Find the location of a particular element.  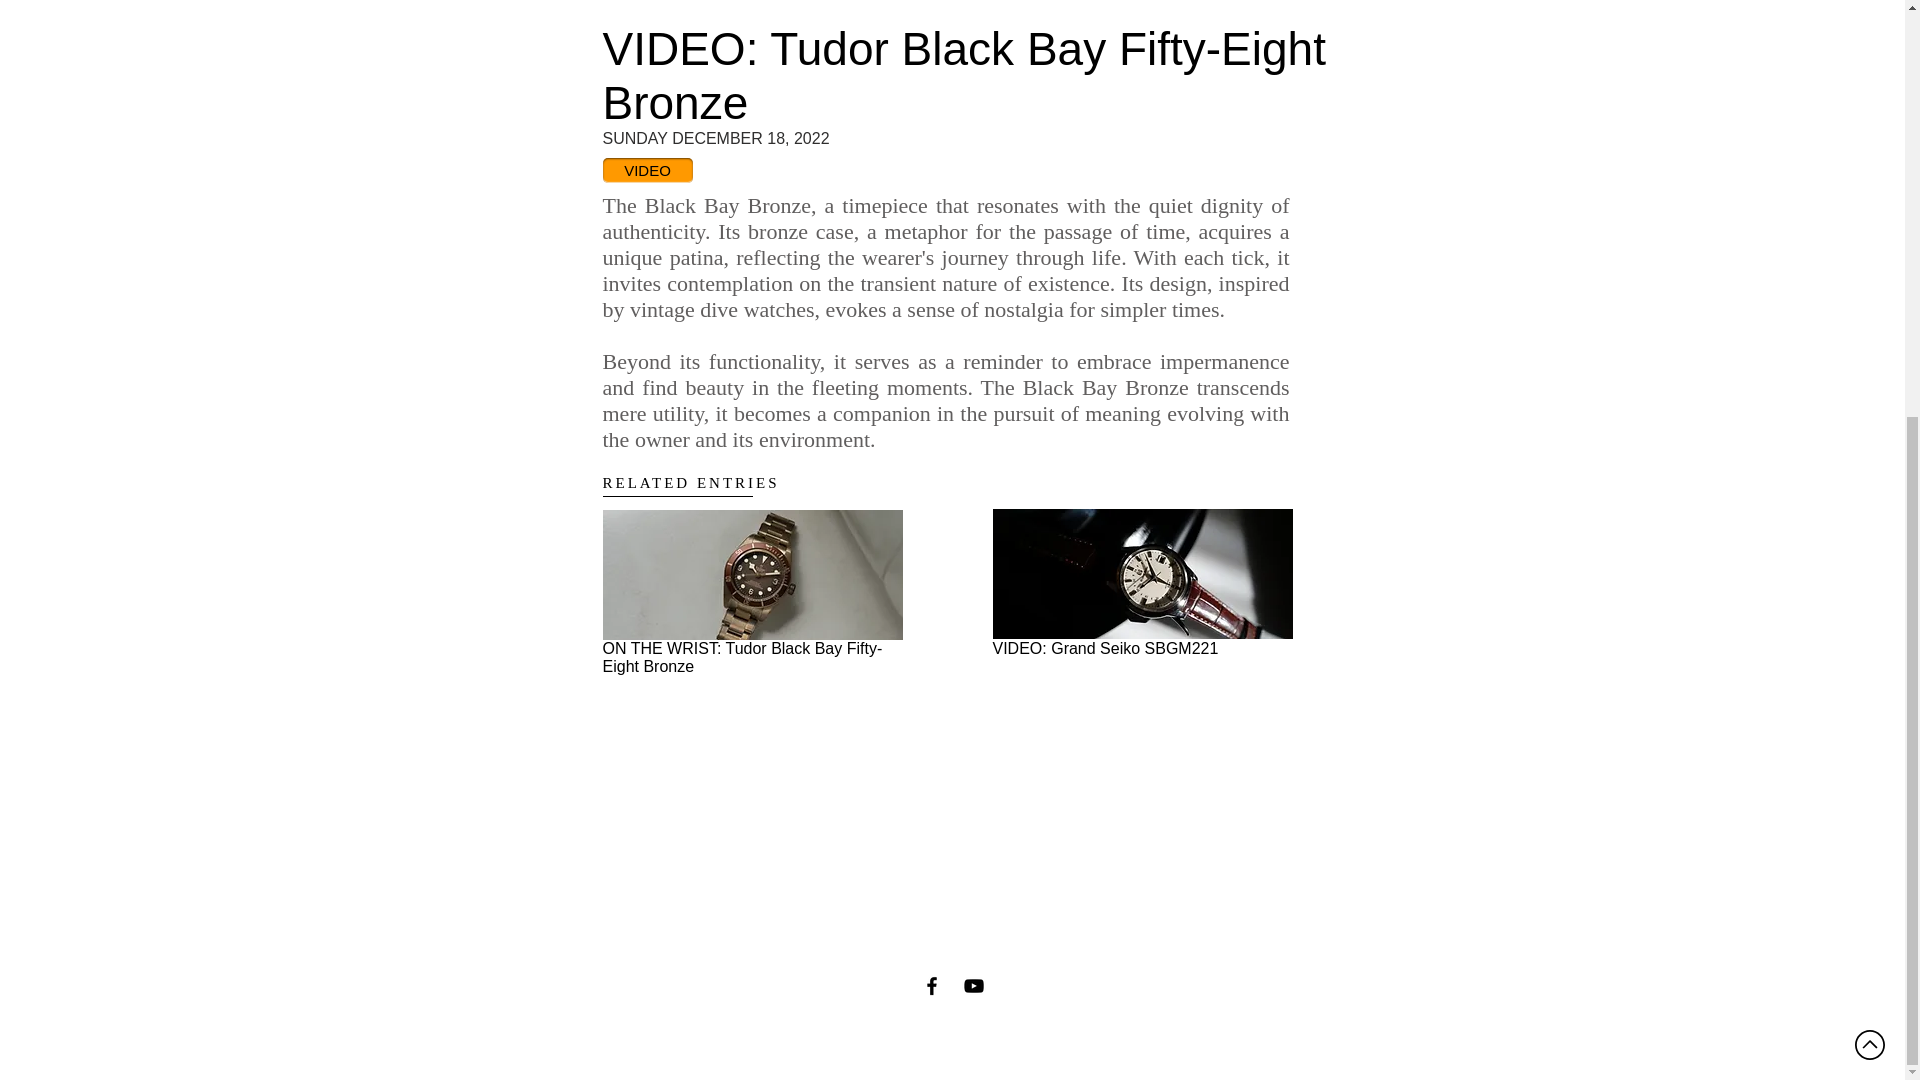

Twitter Tweet is located at coordinates (1006, 716).